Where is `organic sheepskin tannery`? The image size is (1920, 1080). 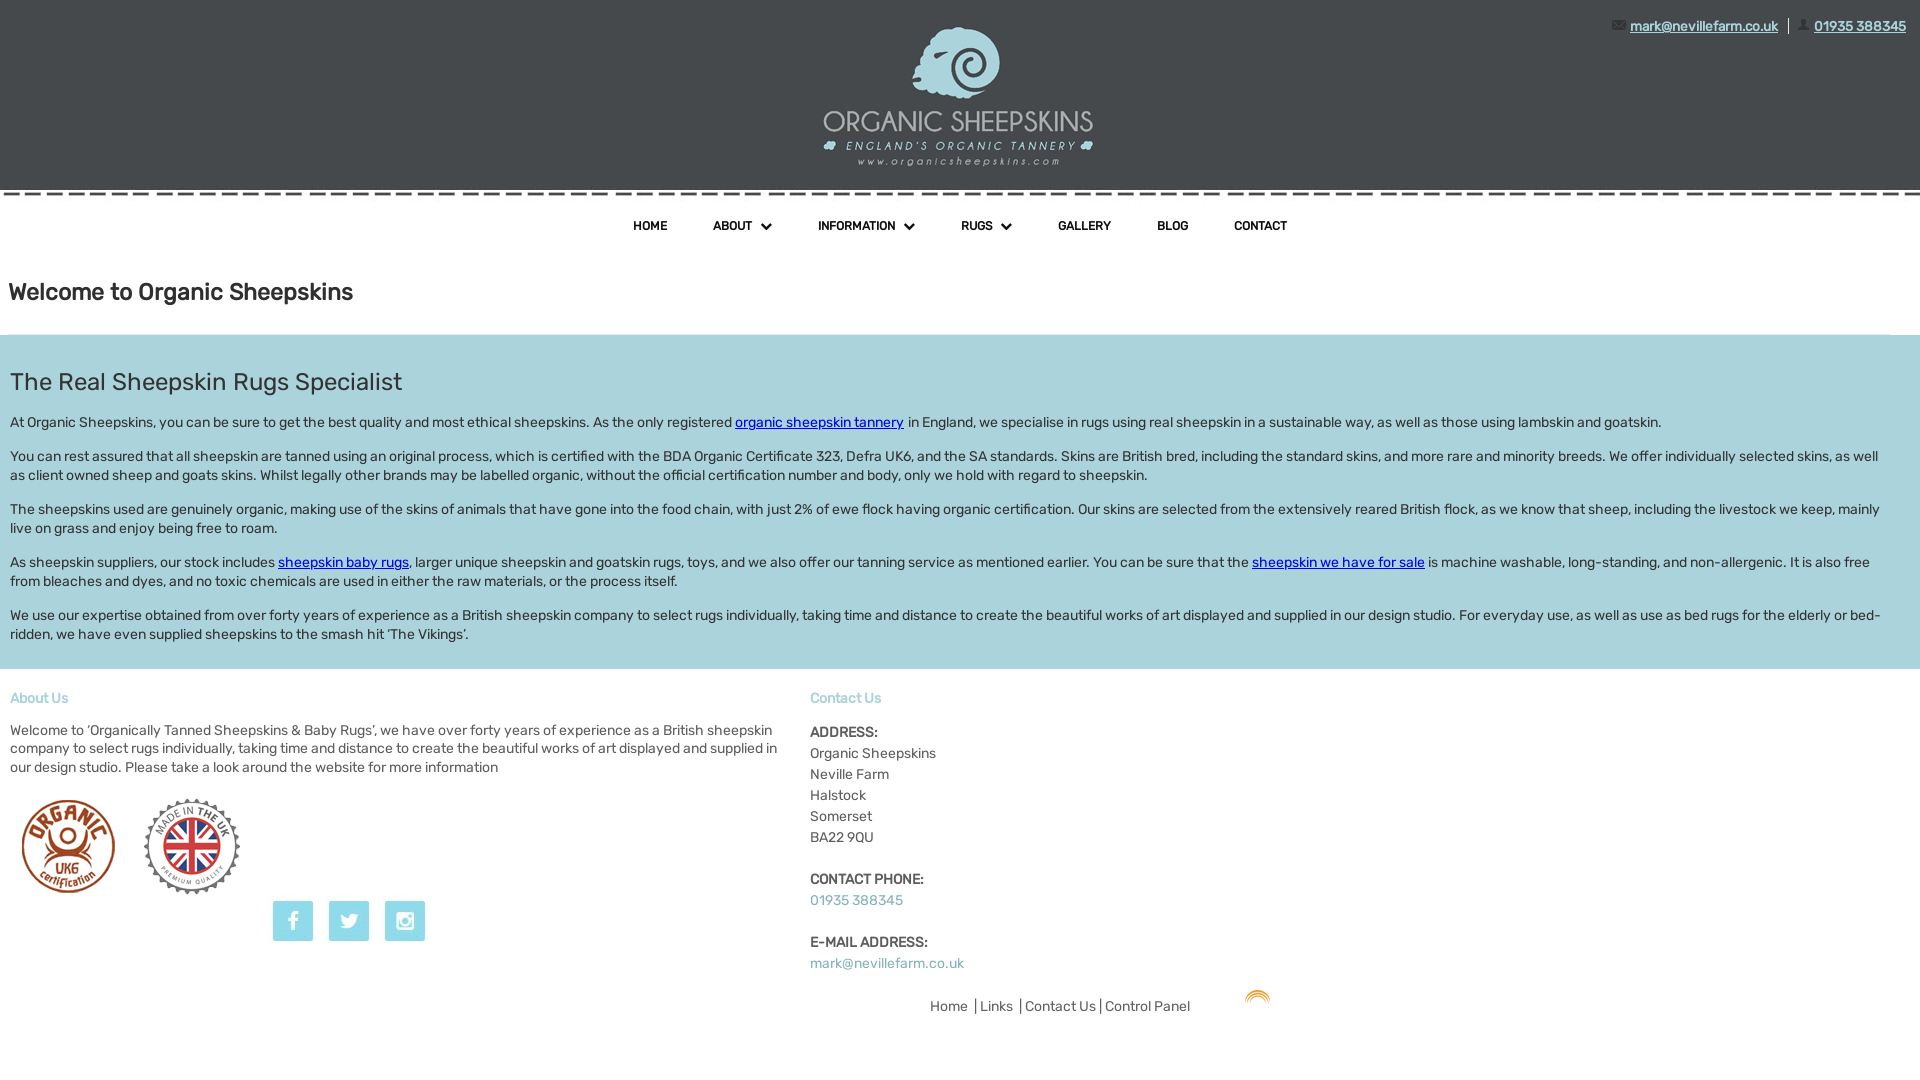 organic sheepskin tannery is located at coordinates (820, 422).